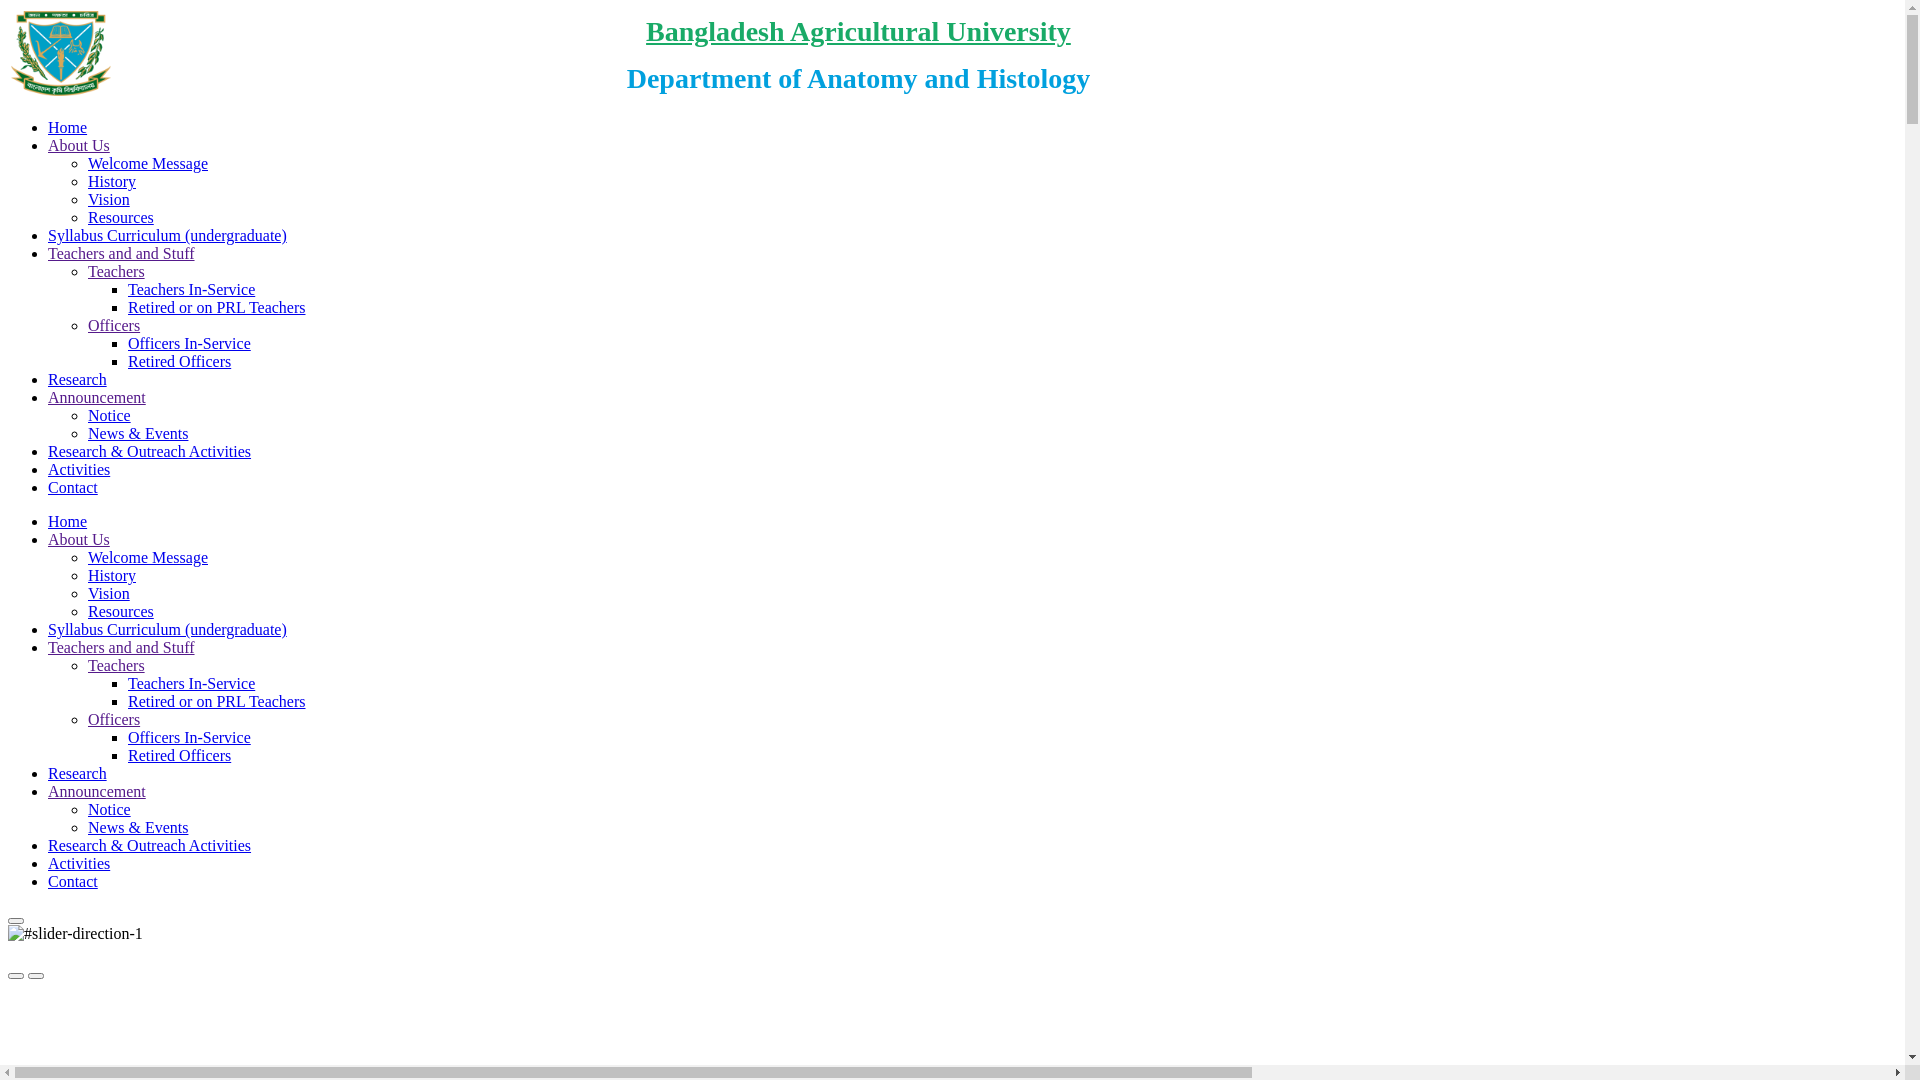 This screenshot has height=1080, width=1920. Describe the element at coordinates (122, 254) in the screenshot. I see `Teachers and and Stuff` at that location.